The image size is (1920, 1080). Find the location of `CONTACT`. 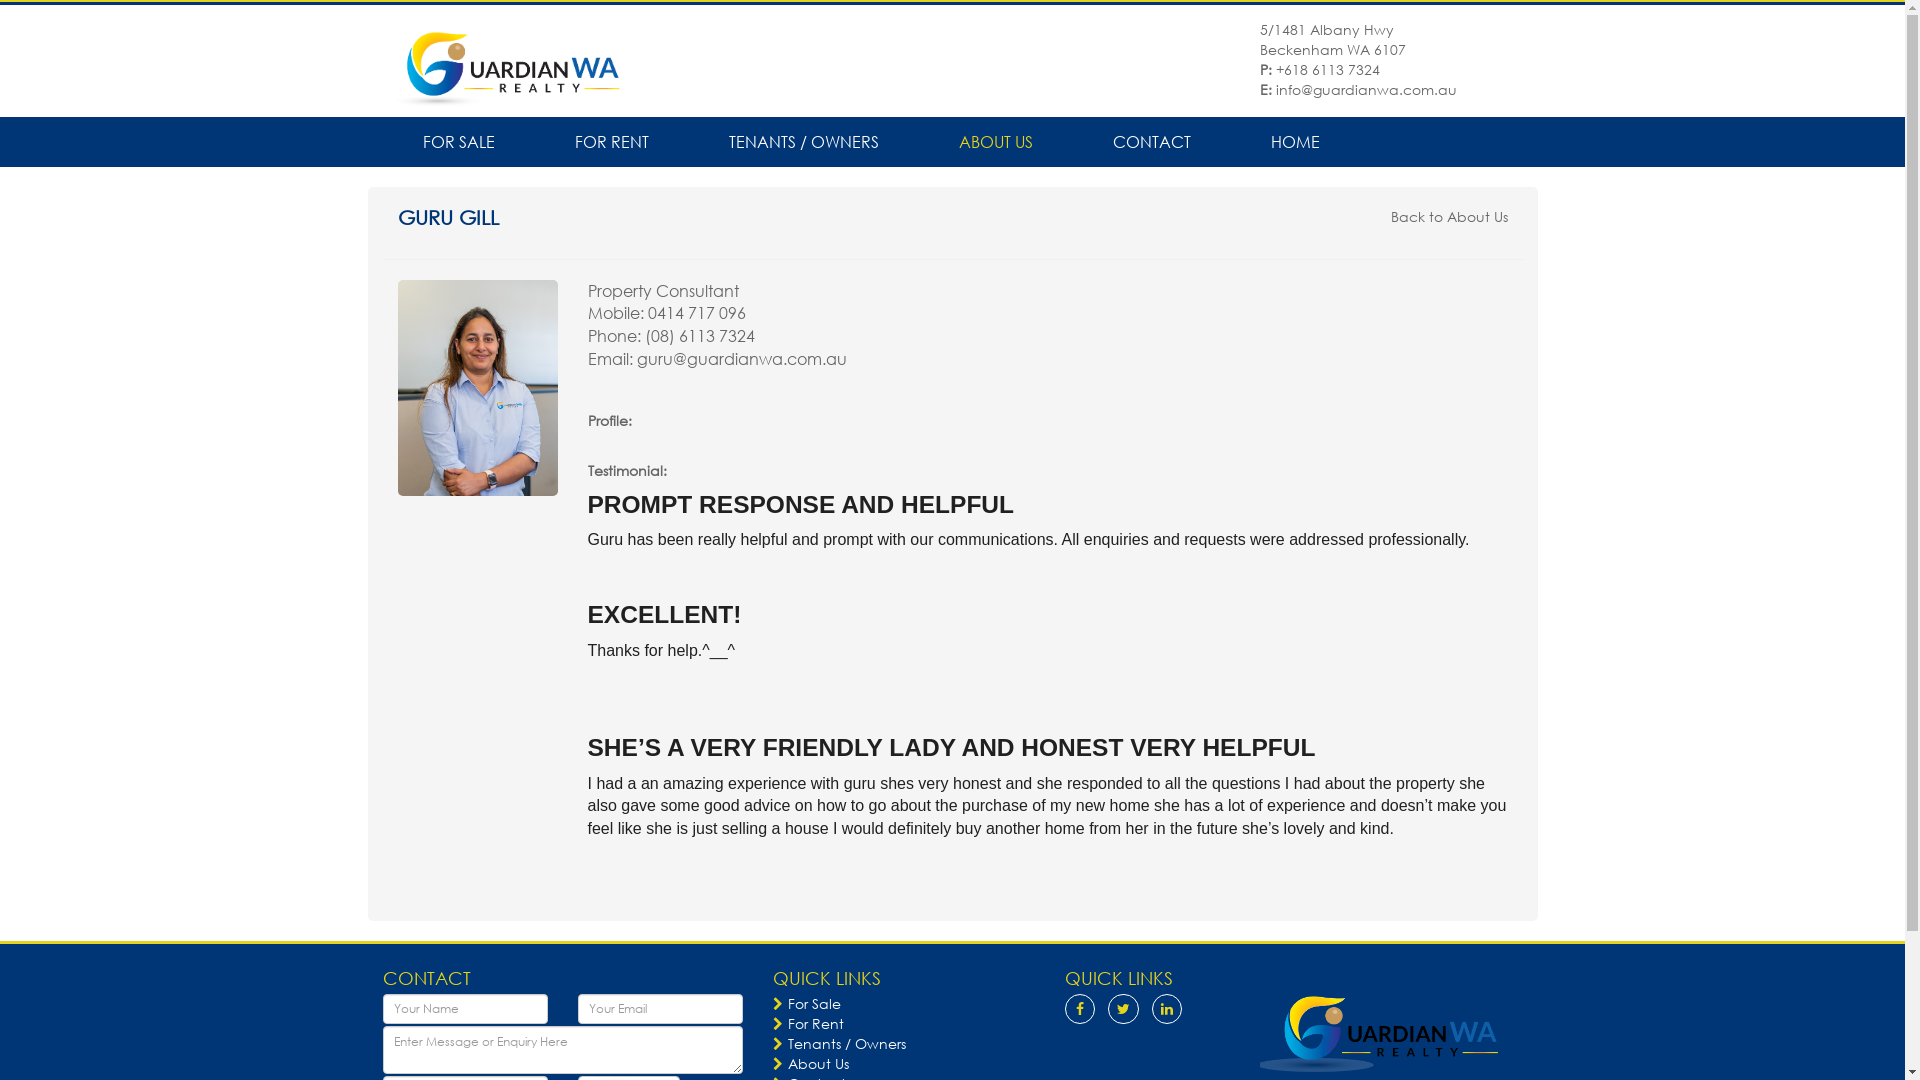

CONTACT is located at coordinates (1151, 142).